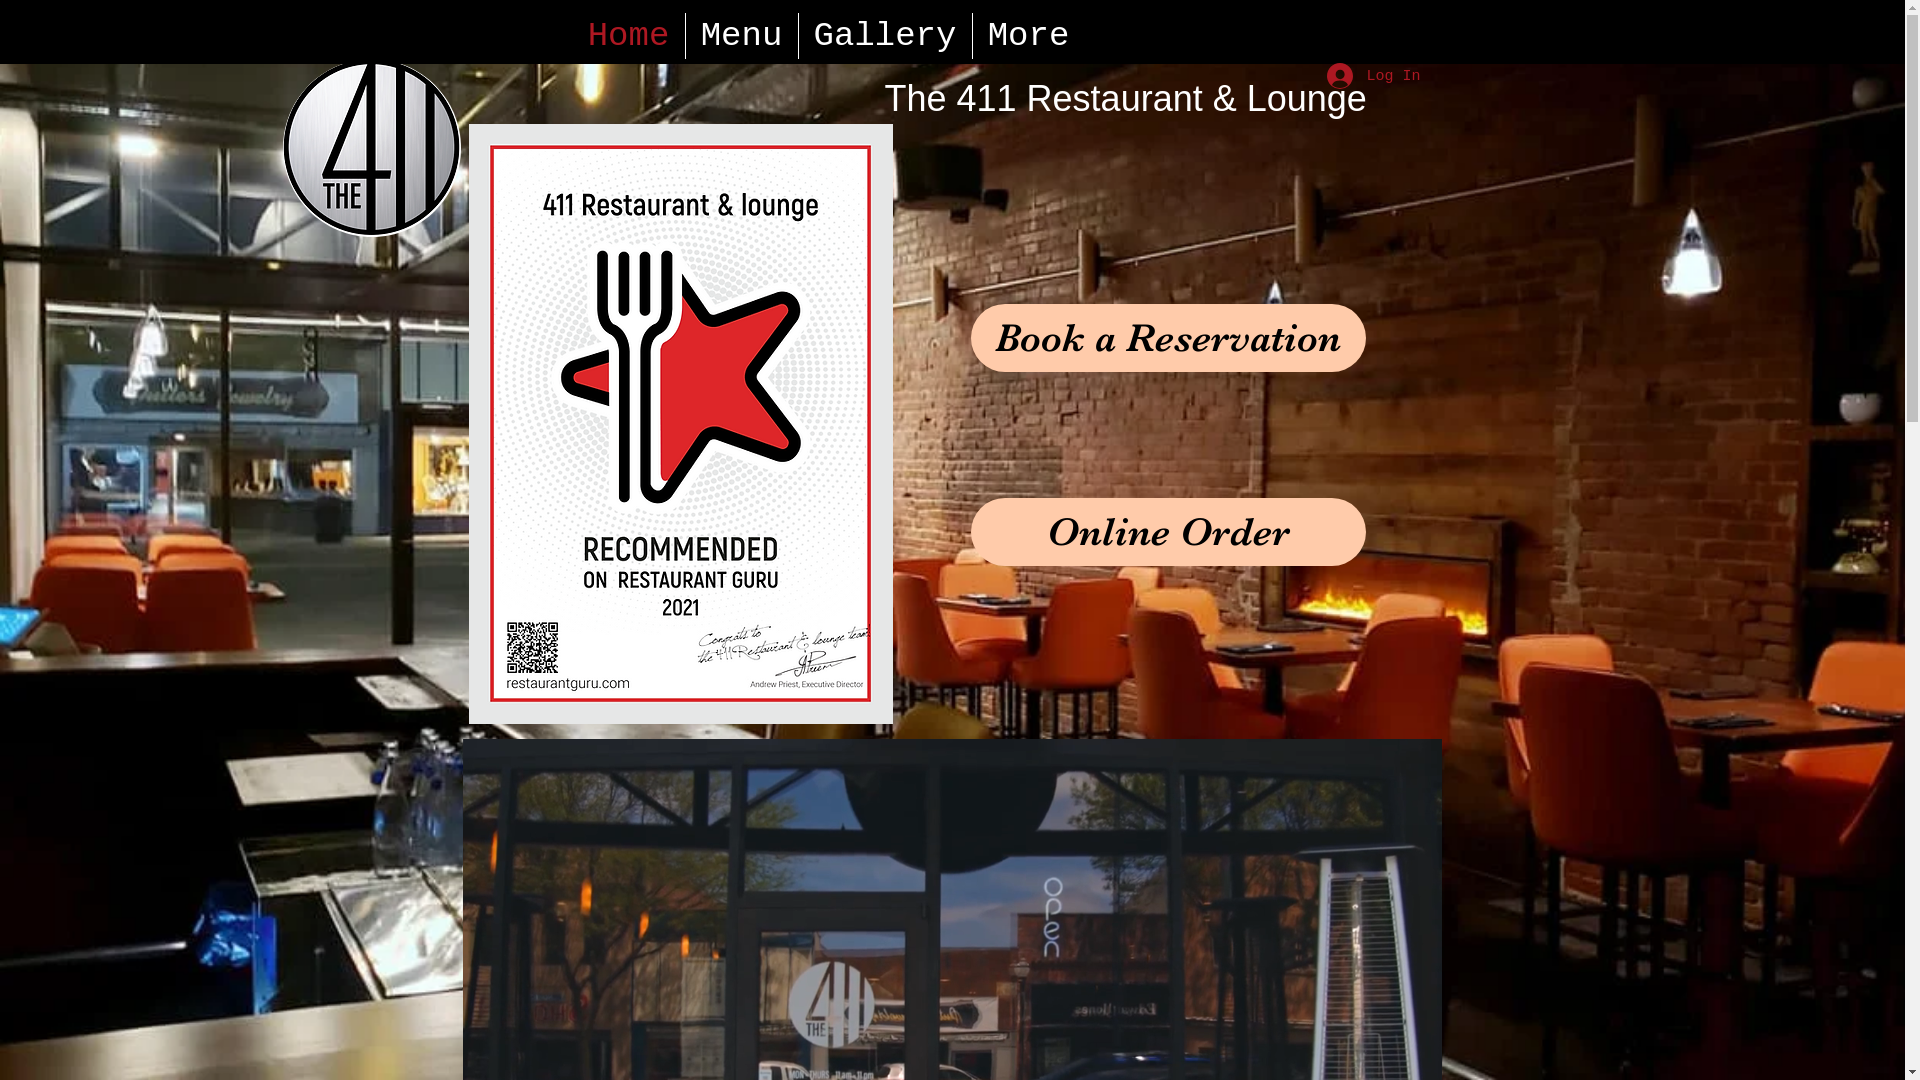 The image size is (1920, 1080). Describe the element at coordinates (1168, 532) in the screenshot. I see `Online Order` at that location.